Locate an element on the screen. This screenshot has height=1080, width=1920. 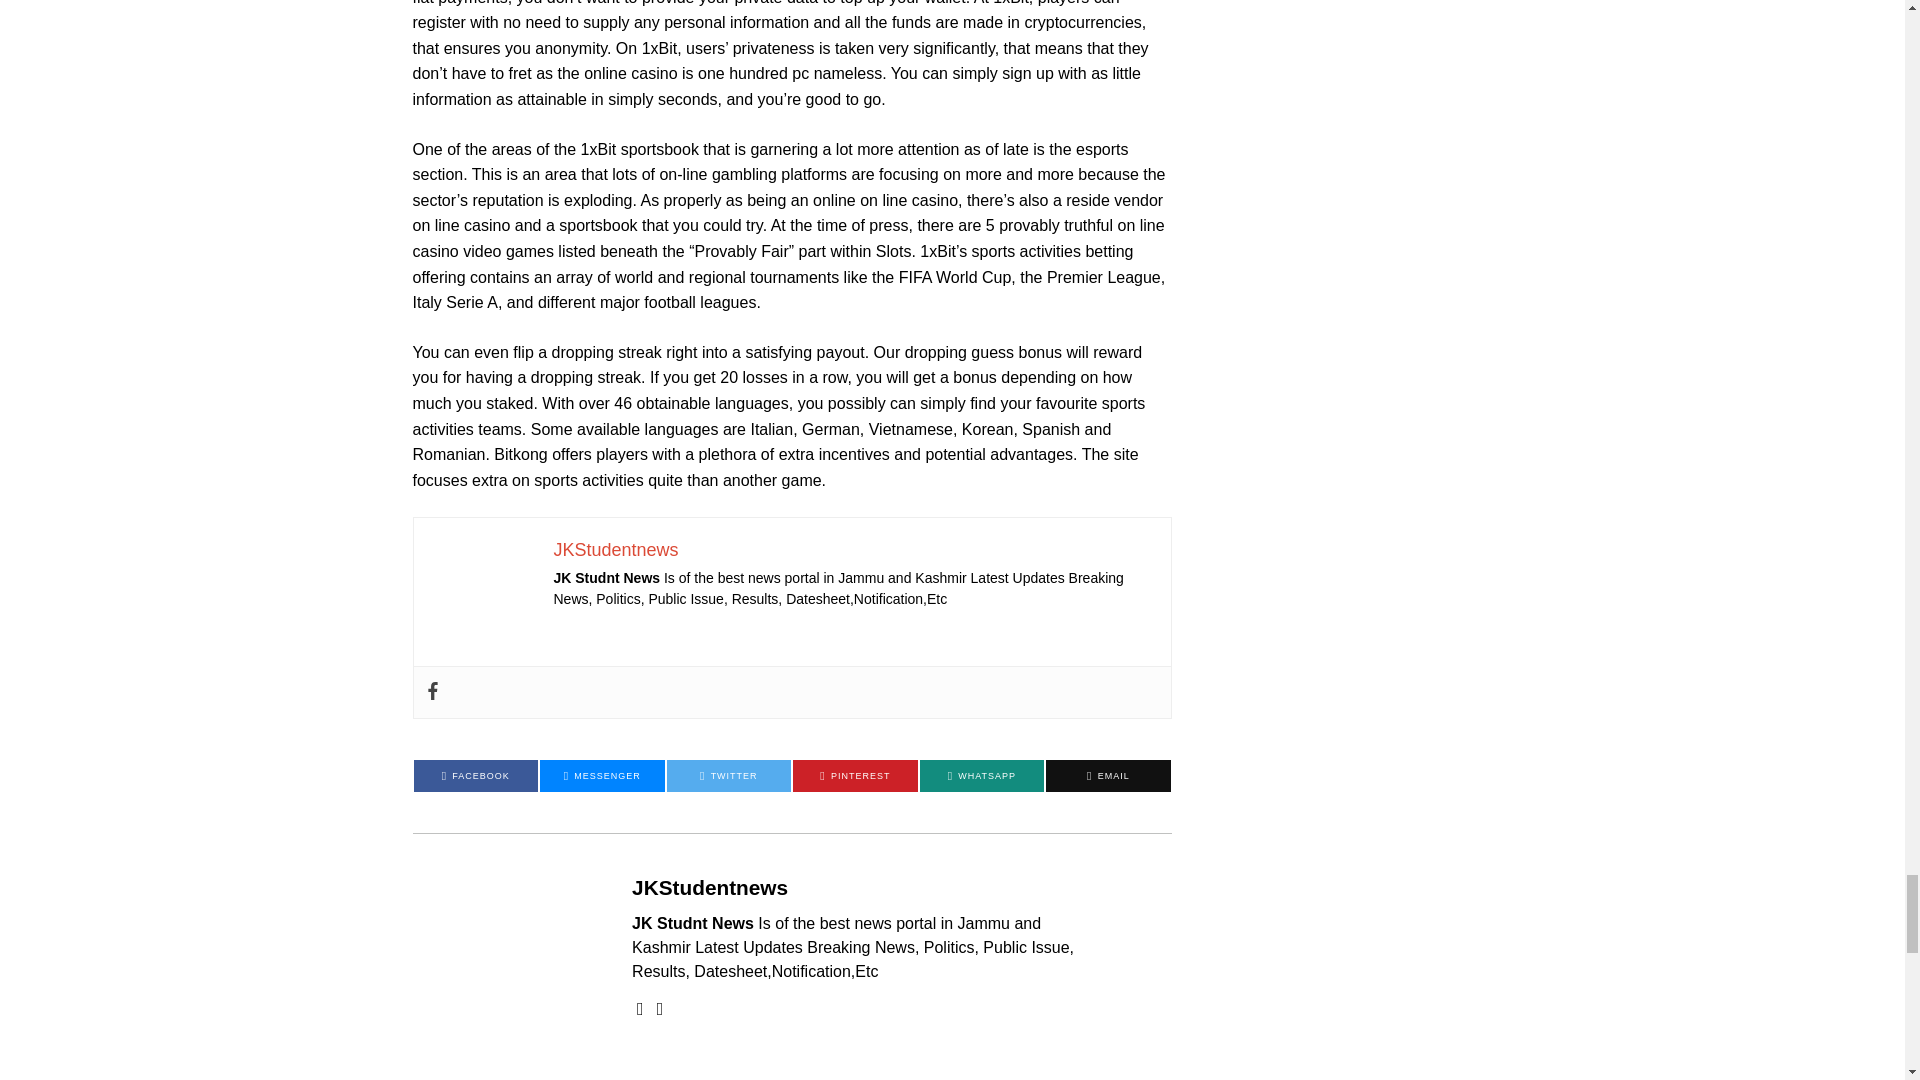
JKStudentnews is located at coordinates (709, 886).